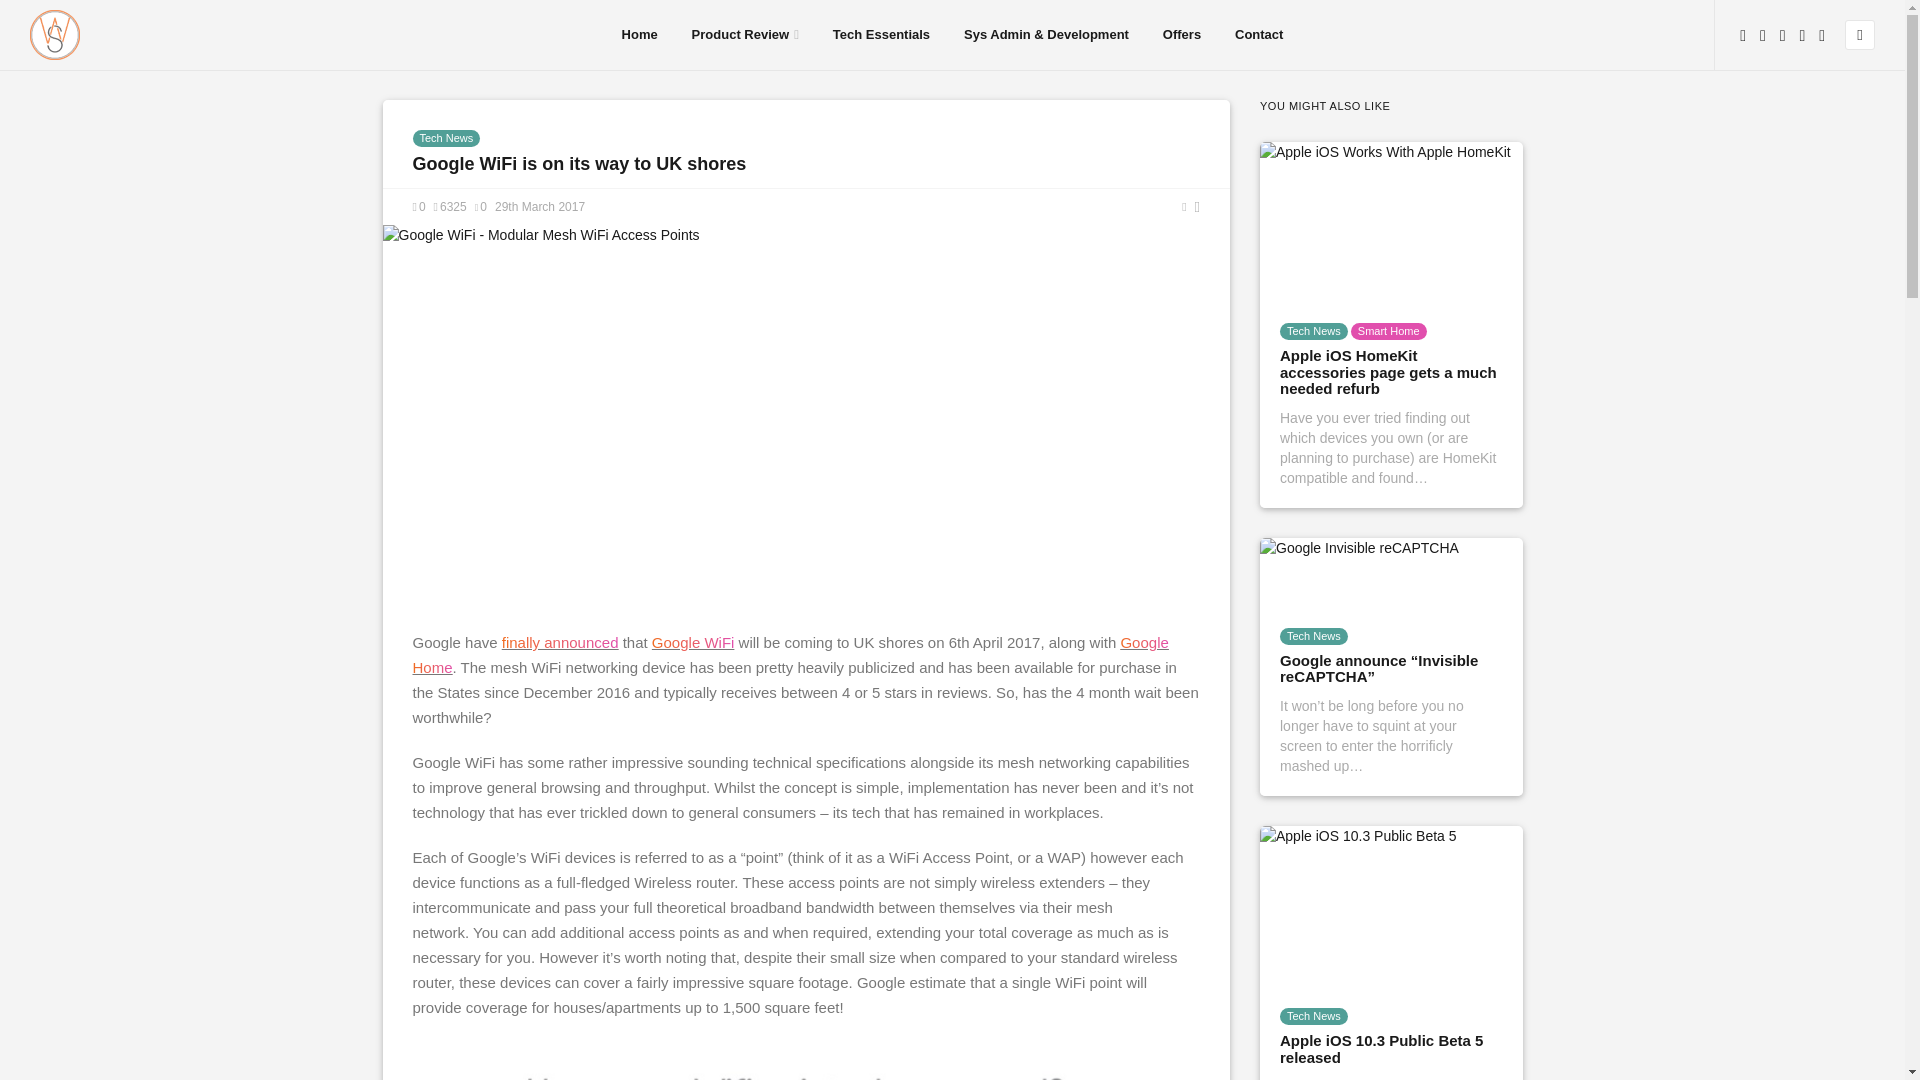  I want to click on 0, so click(418, 206).